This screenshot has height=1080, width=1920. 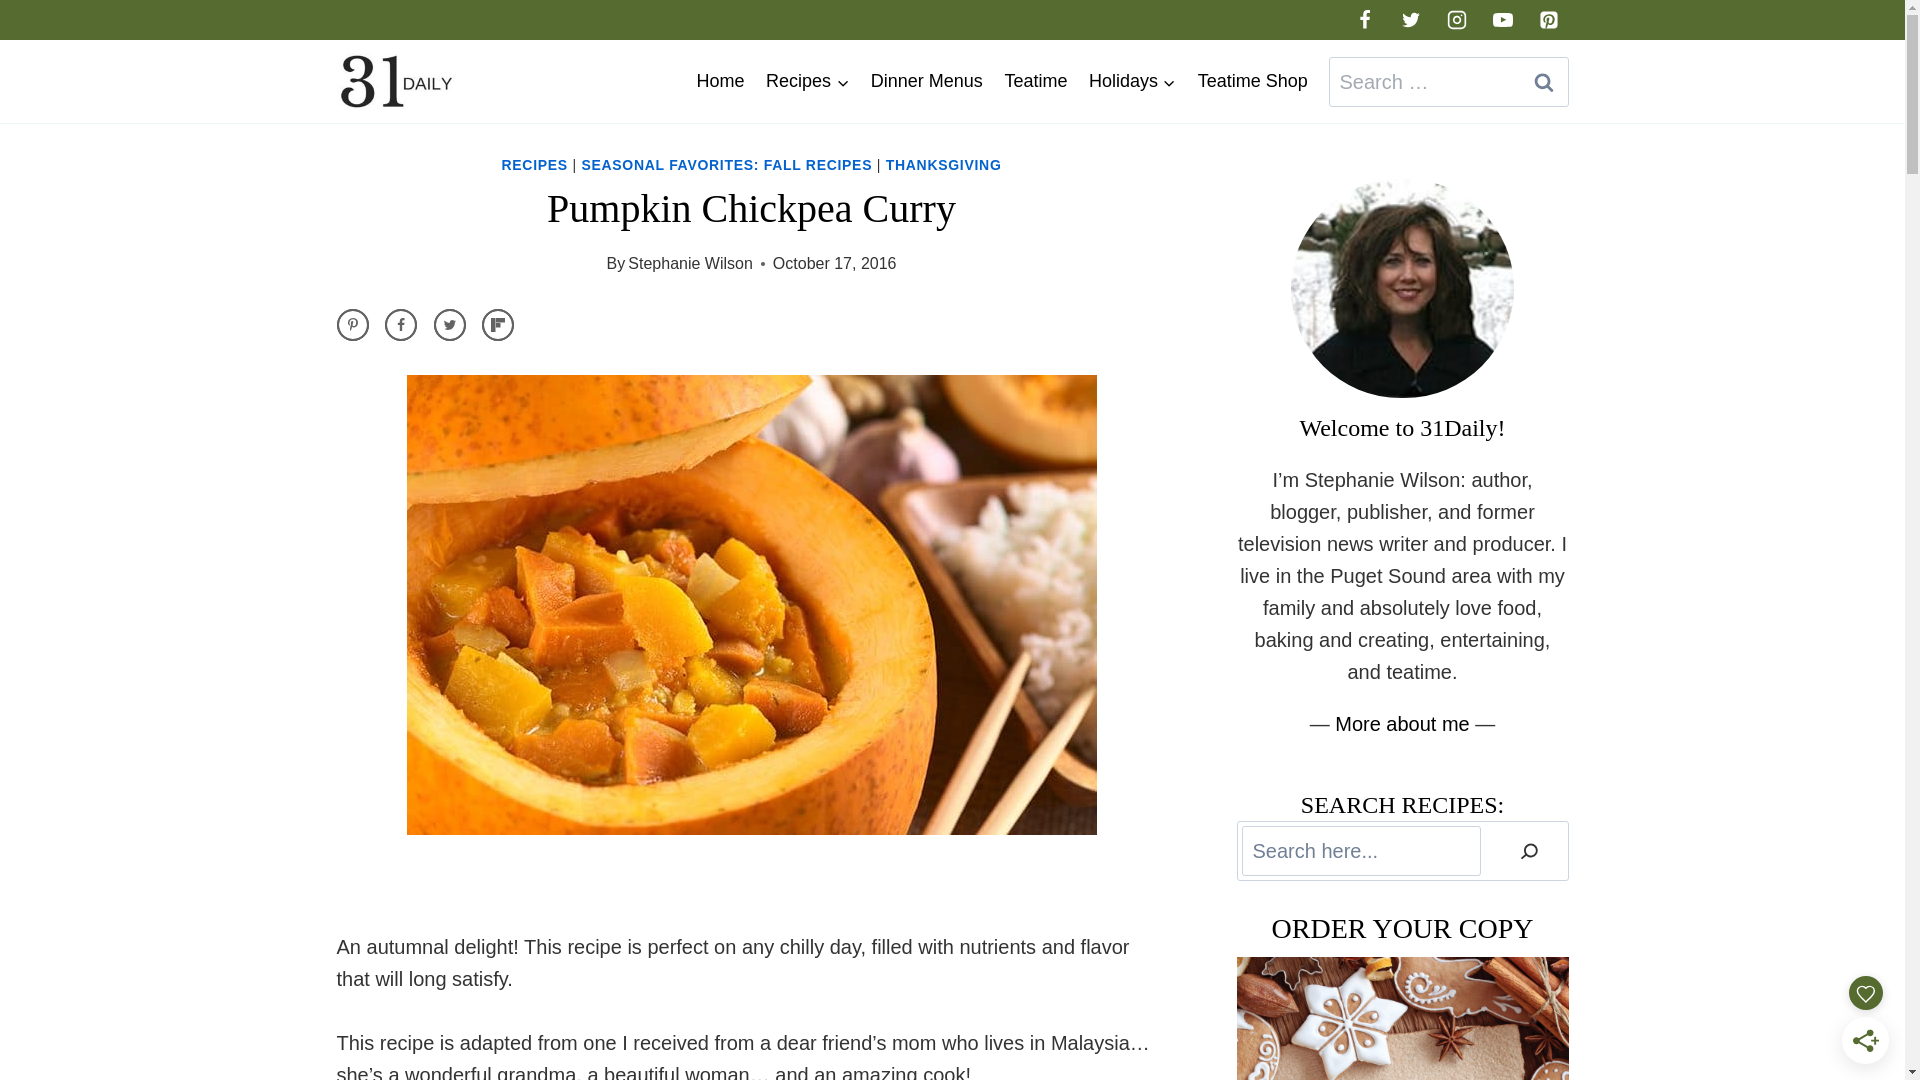 I want to click on Share on Facebook, so click(x=401, y=325).